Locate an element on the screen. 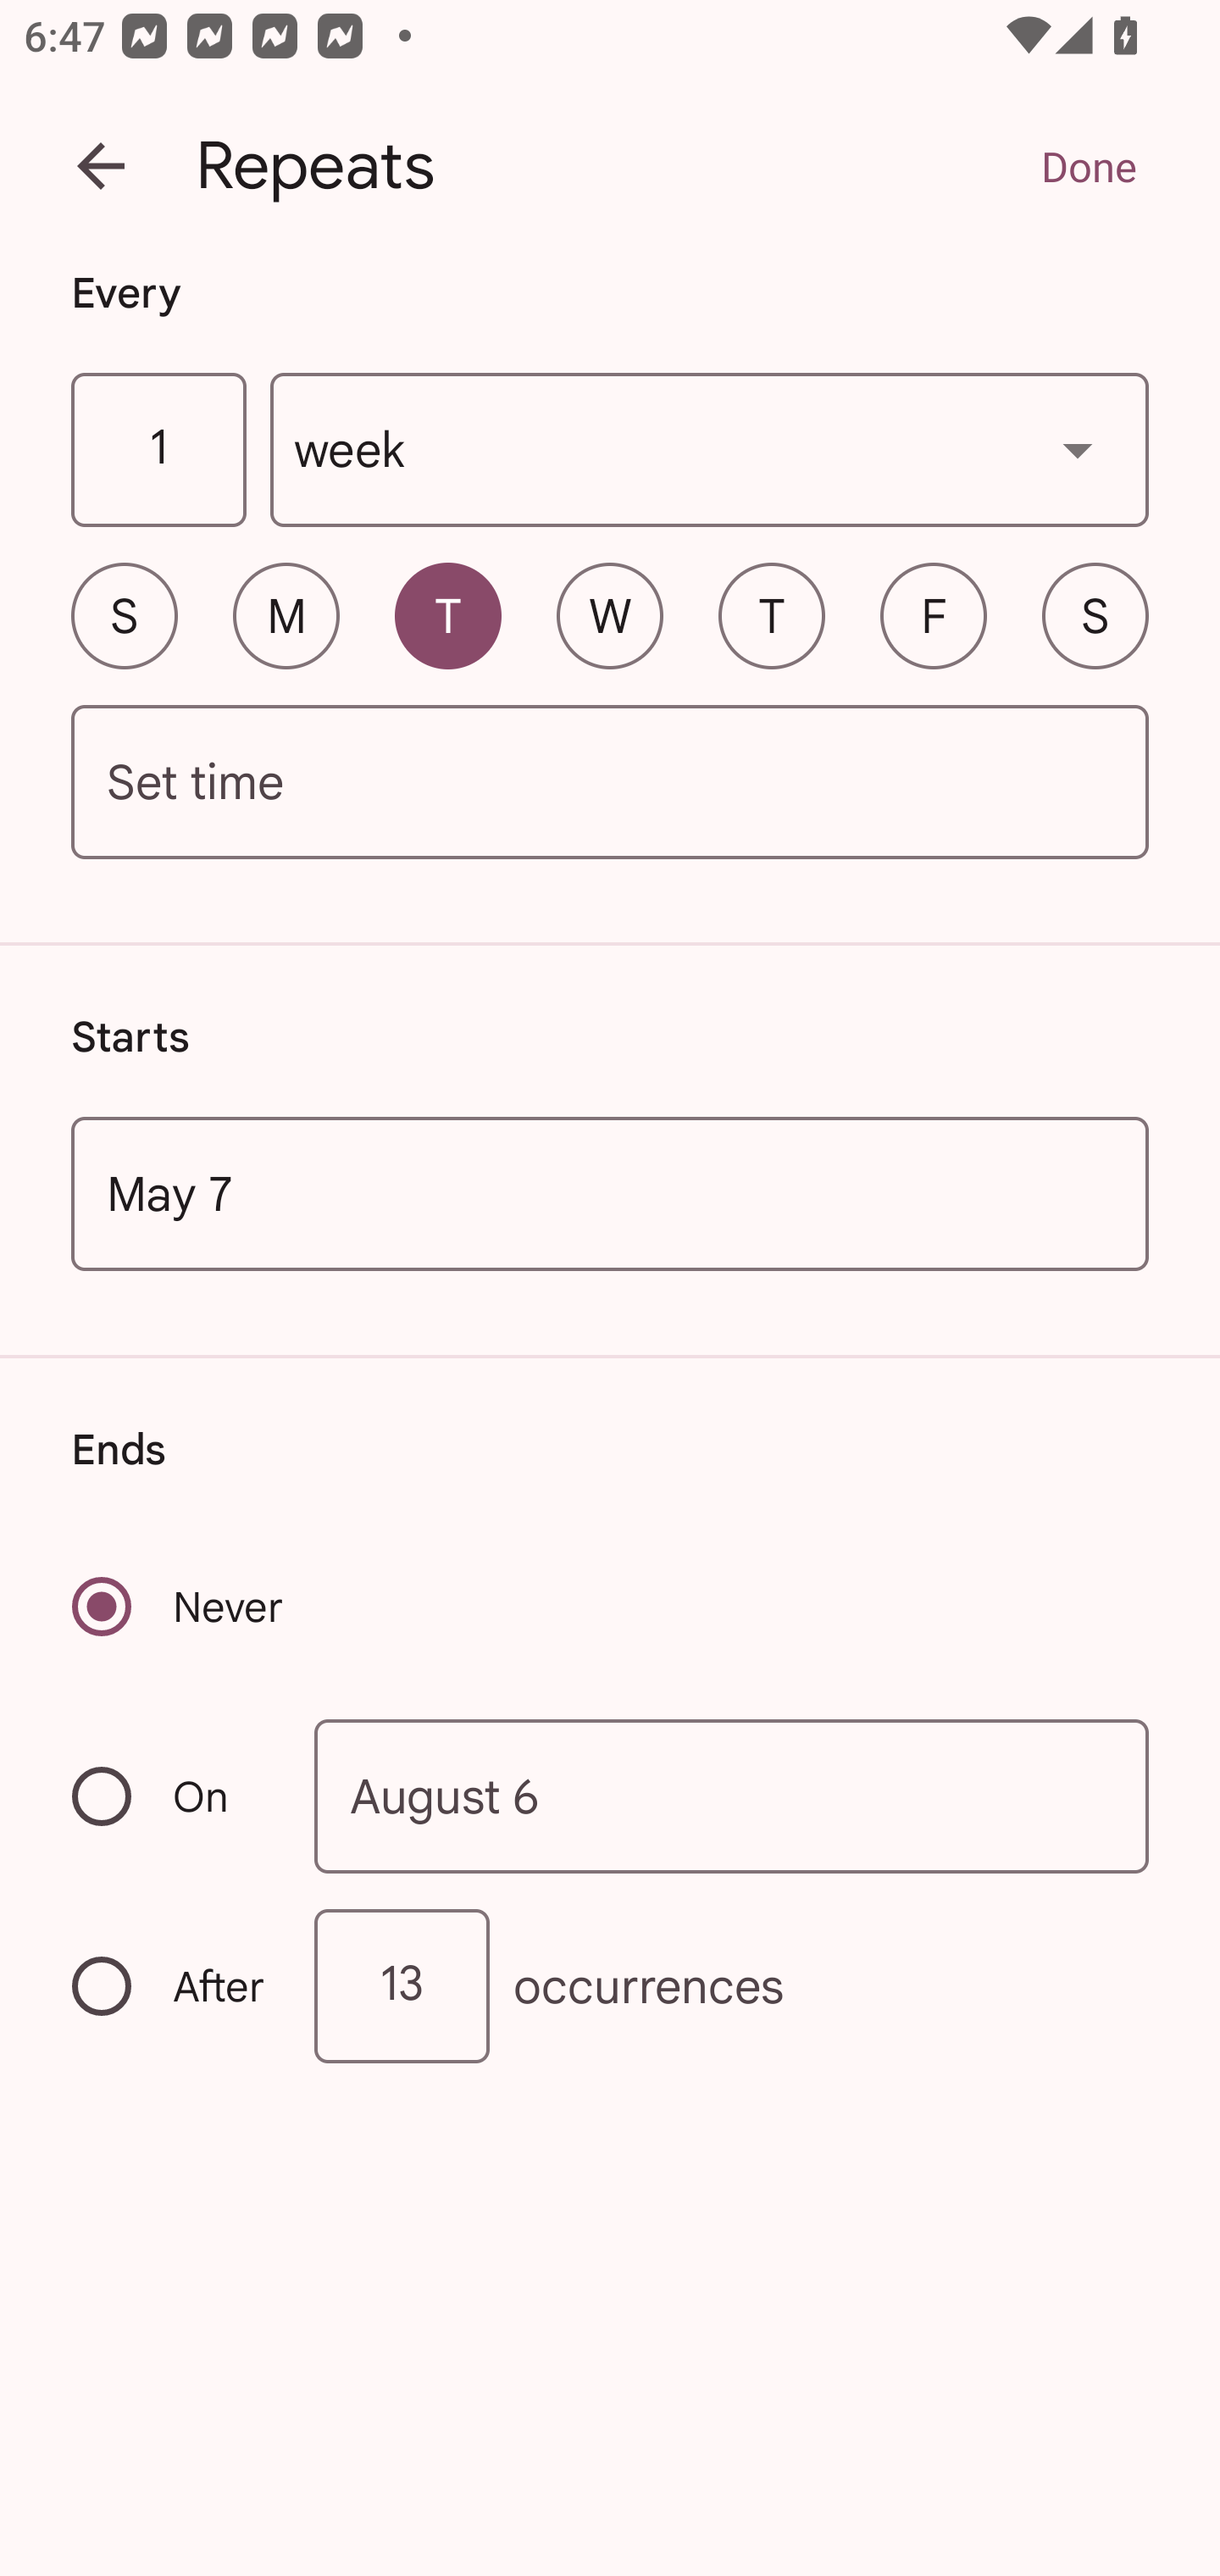 The image size is (1220, 2576). S Saturday is located at coordinates (1095, 615).